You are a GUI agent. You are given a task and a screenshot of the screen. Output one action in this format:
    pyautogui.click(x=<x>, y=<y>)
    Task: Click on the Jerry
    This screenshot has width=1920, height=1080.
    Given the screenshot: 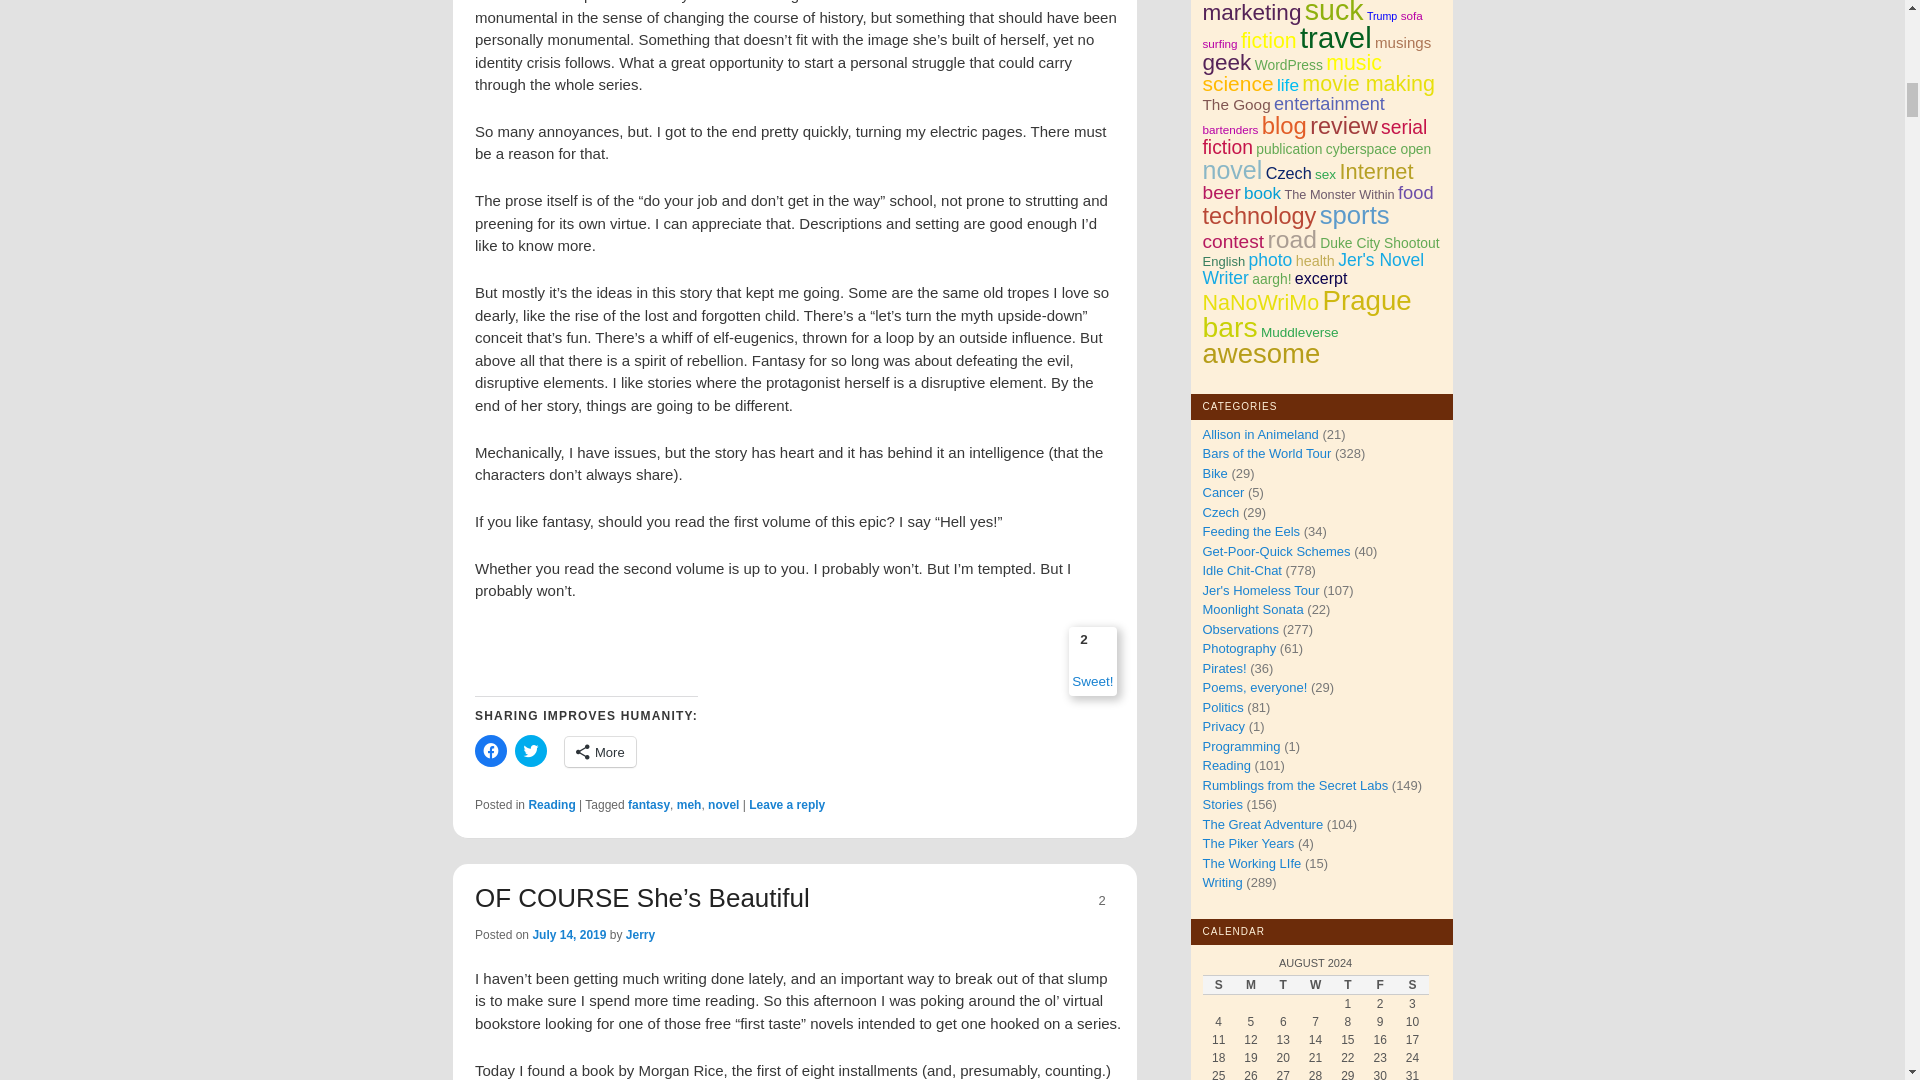 What is the action you would take?
    pyautogui.click(x=640, y=934)
    